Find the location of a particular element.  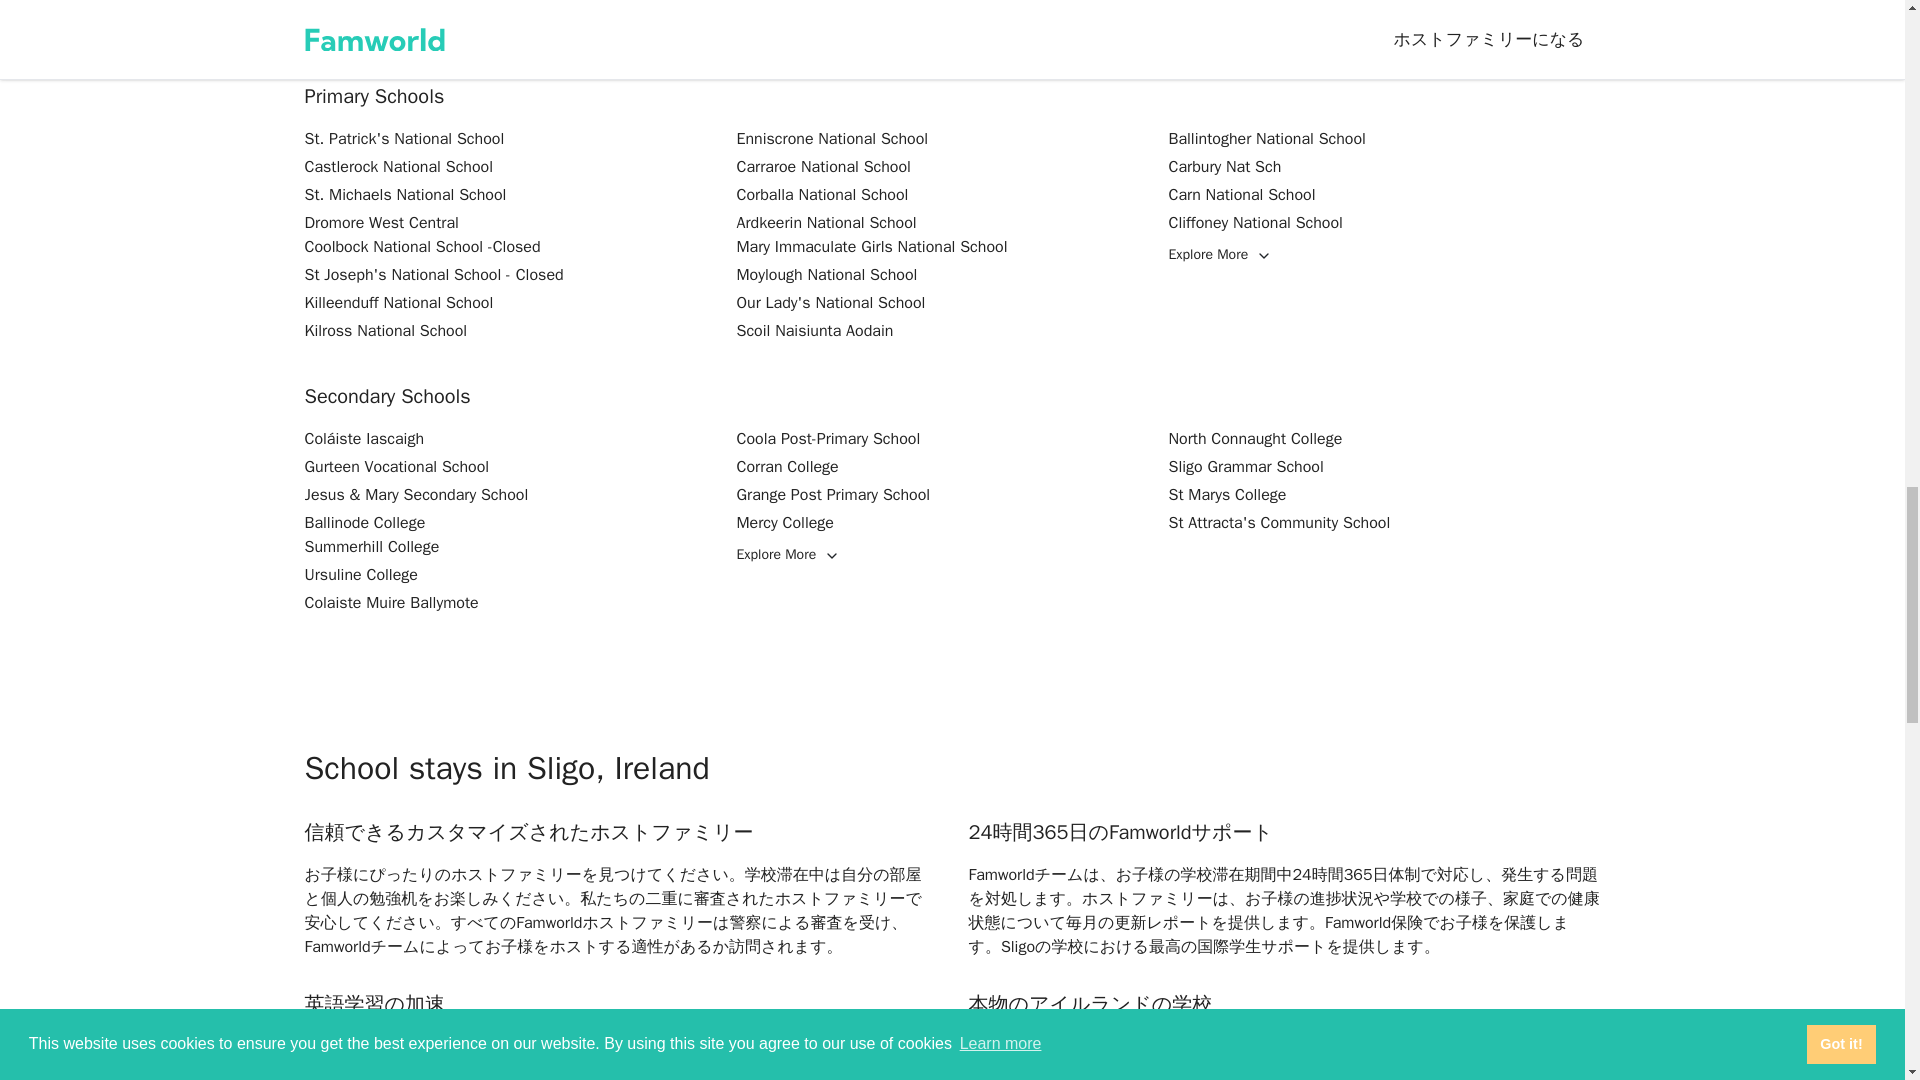

Carraroe National School is located at coordinates (822, 166).